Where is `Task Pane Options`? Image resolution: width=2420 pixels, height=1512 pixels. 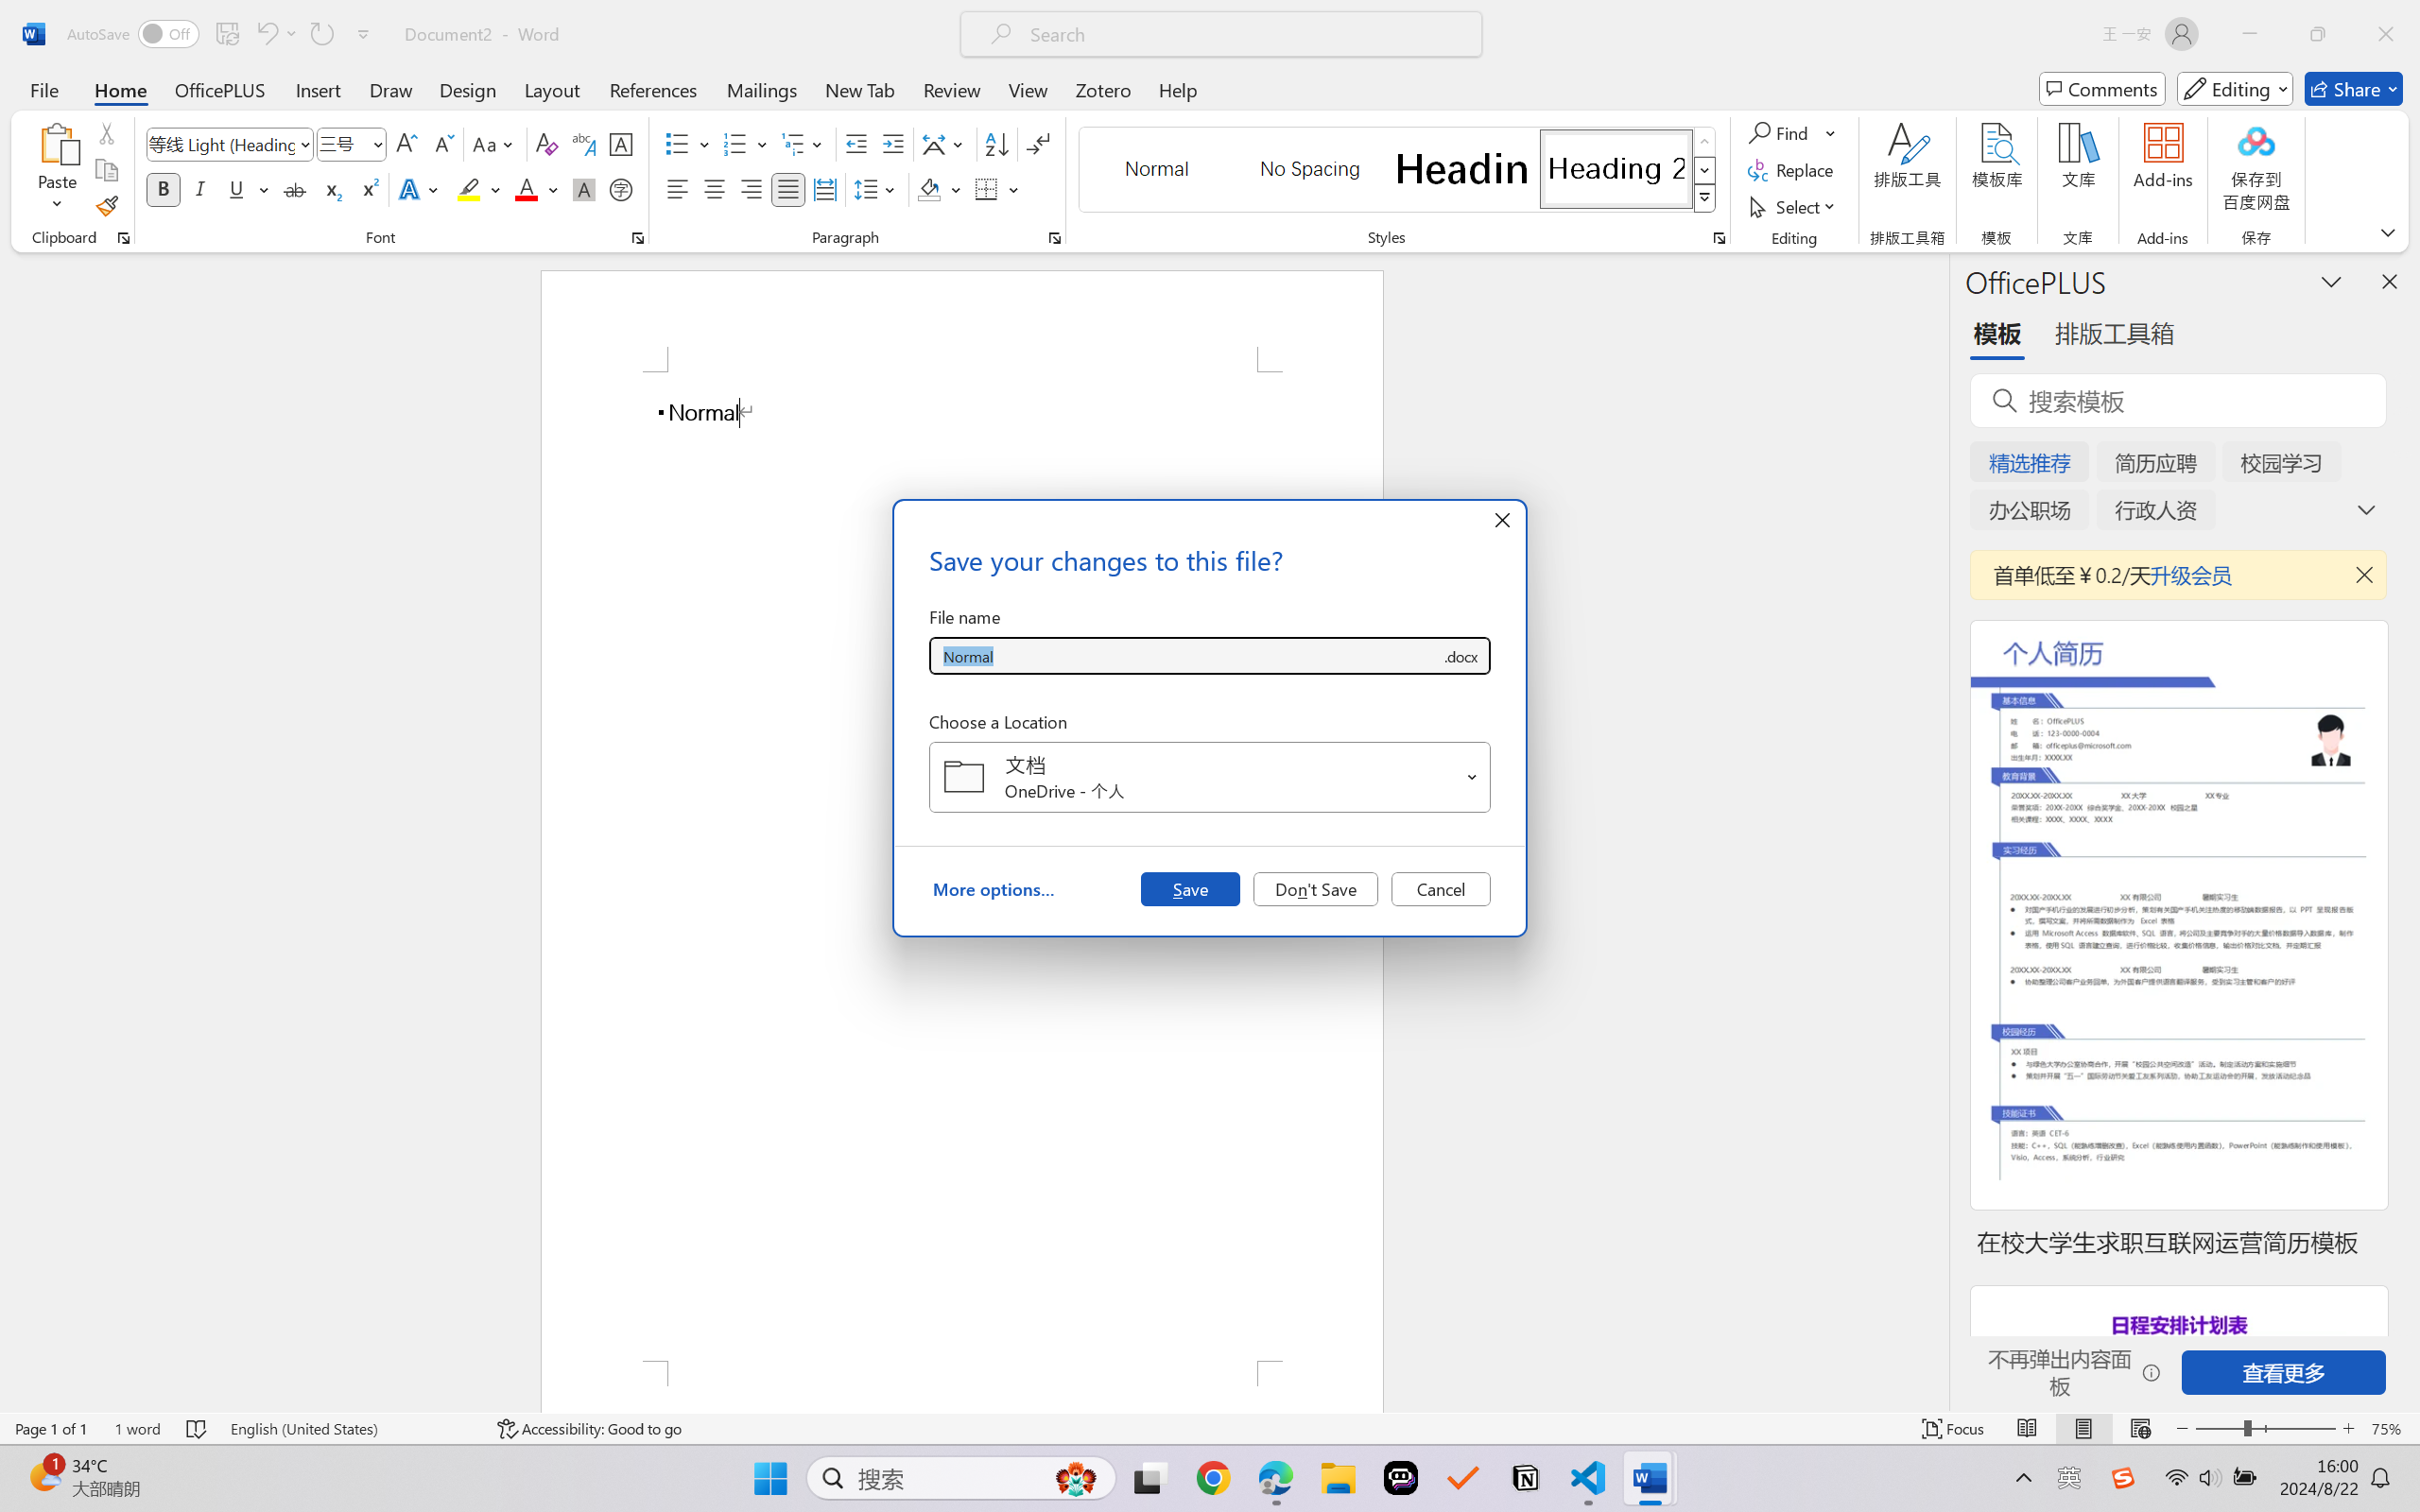 Task Pane Options is located at coordinates (2331, 281).